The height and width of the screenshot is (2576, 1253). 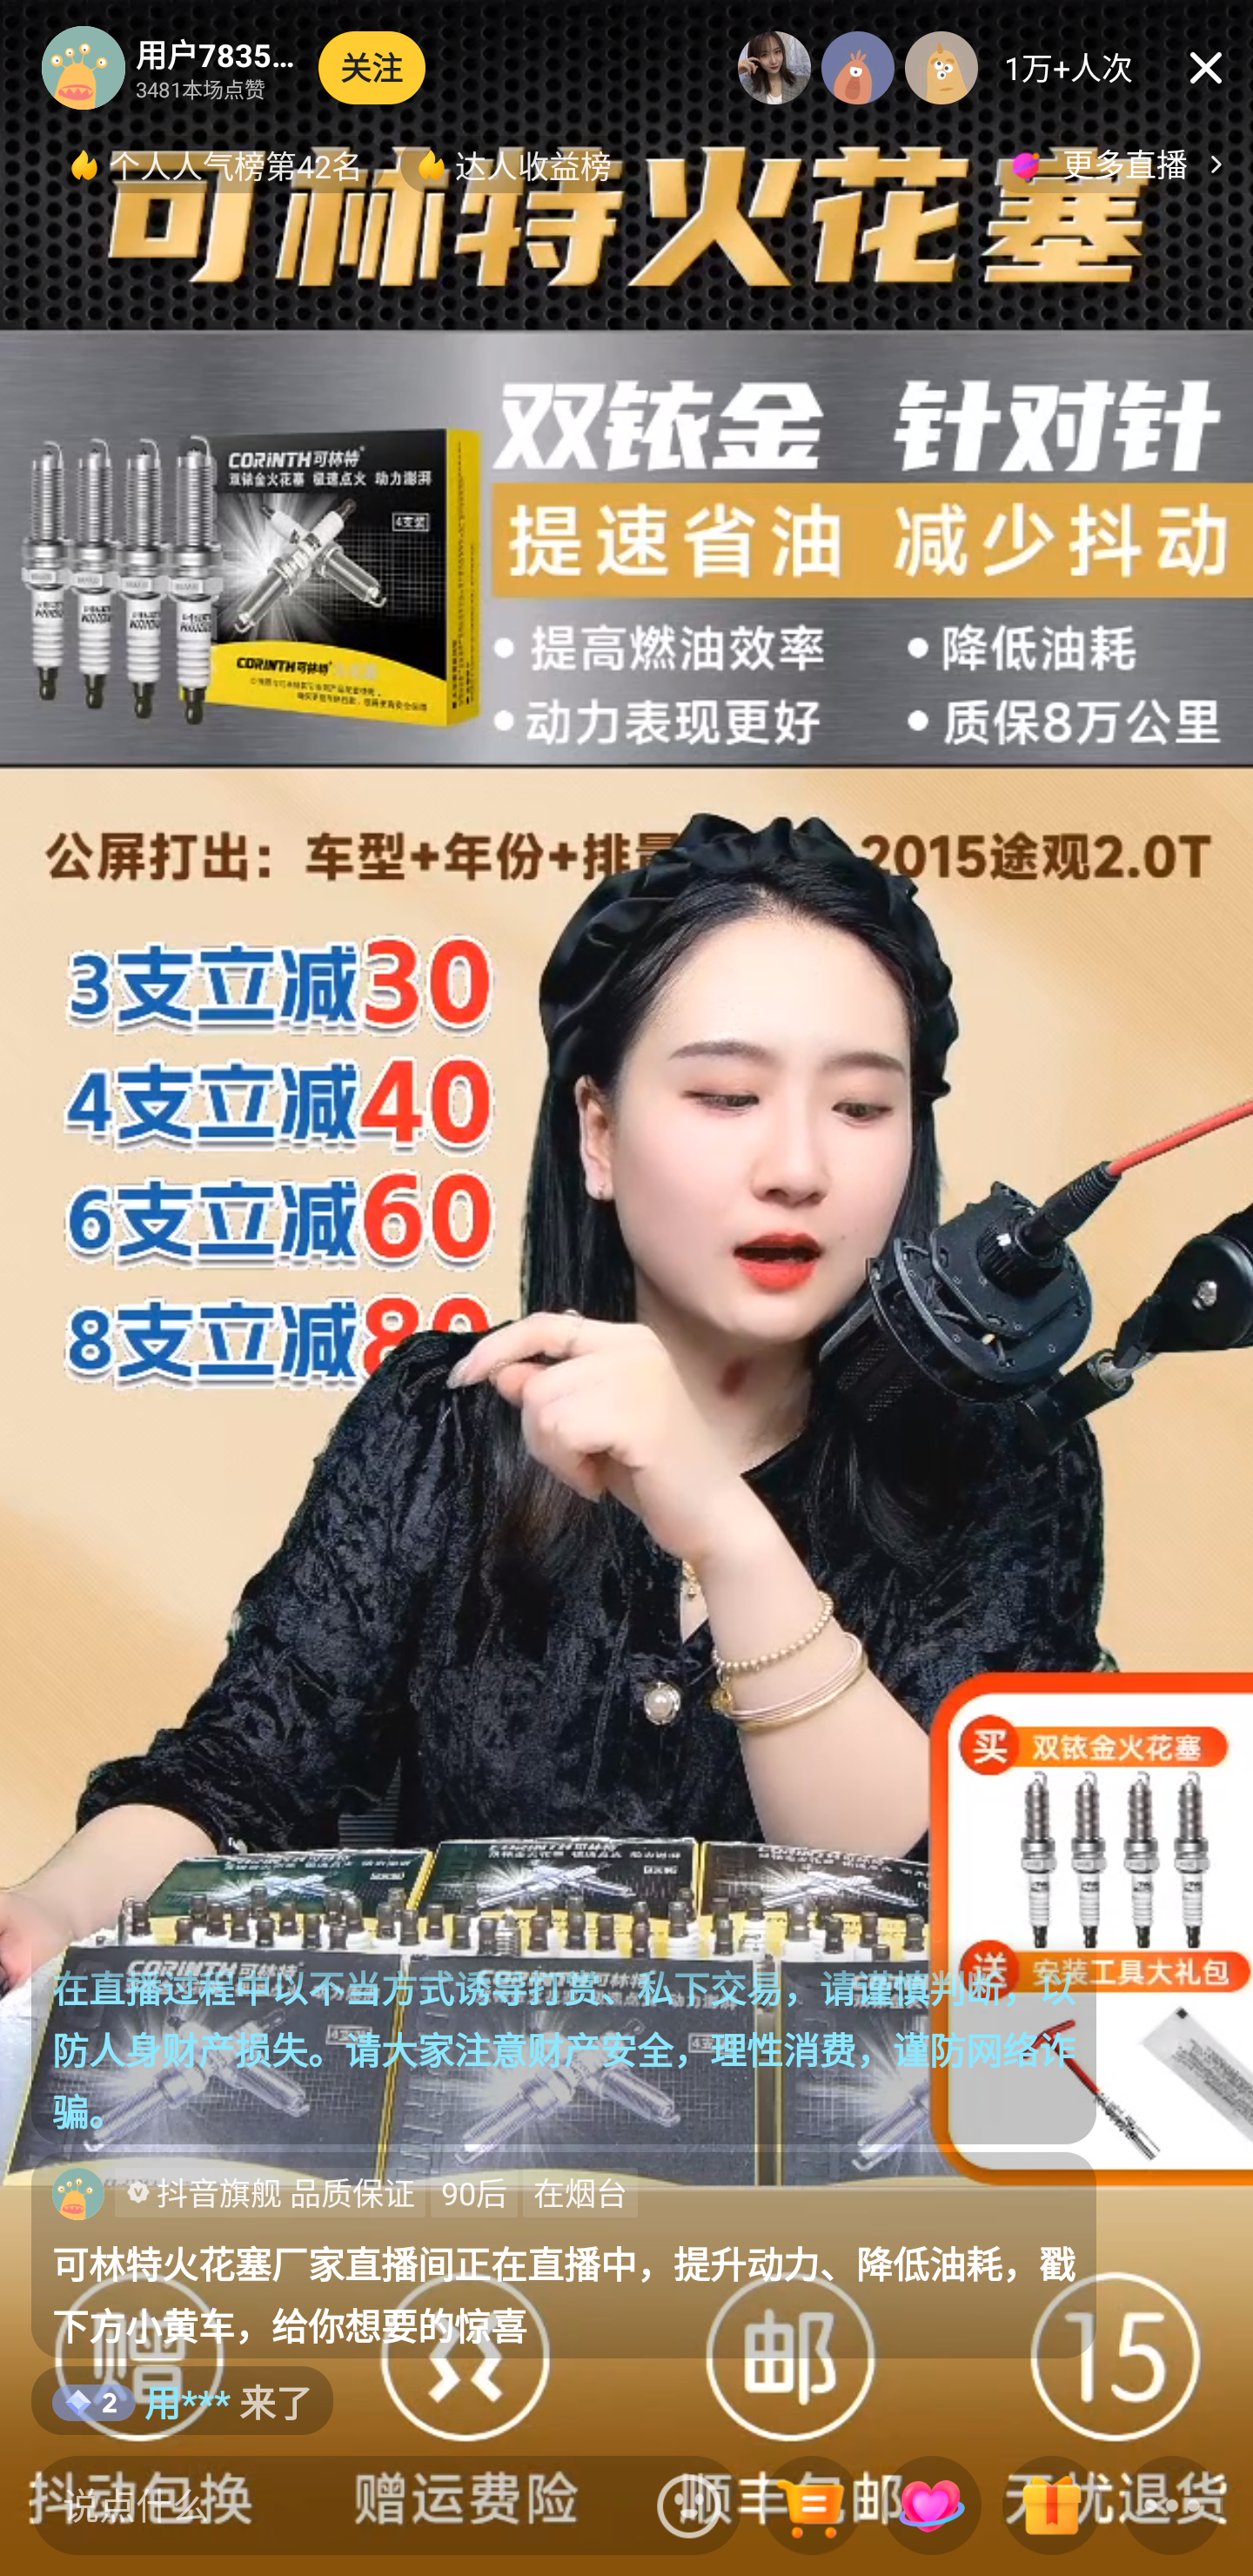 What do you see at coordinates (1172, 2507) in the screenshot?
I see `更多面板 按钮` at bounding box center [1172, 2507].